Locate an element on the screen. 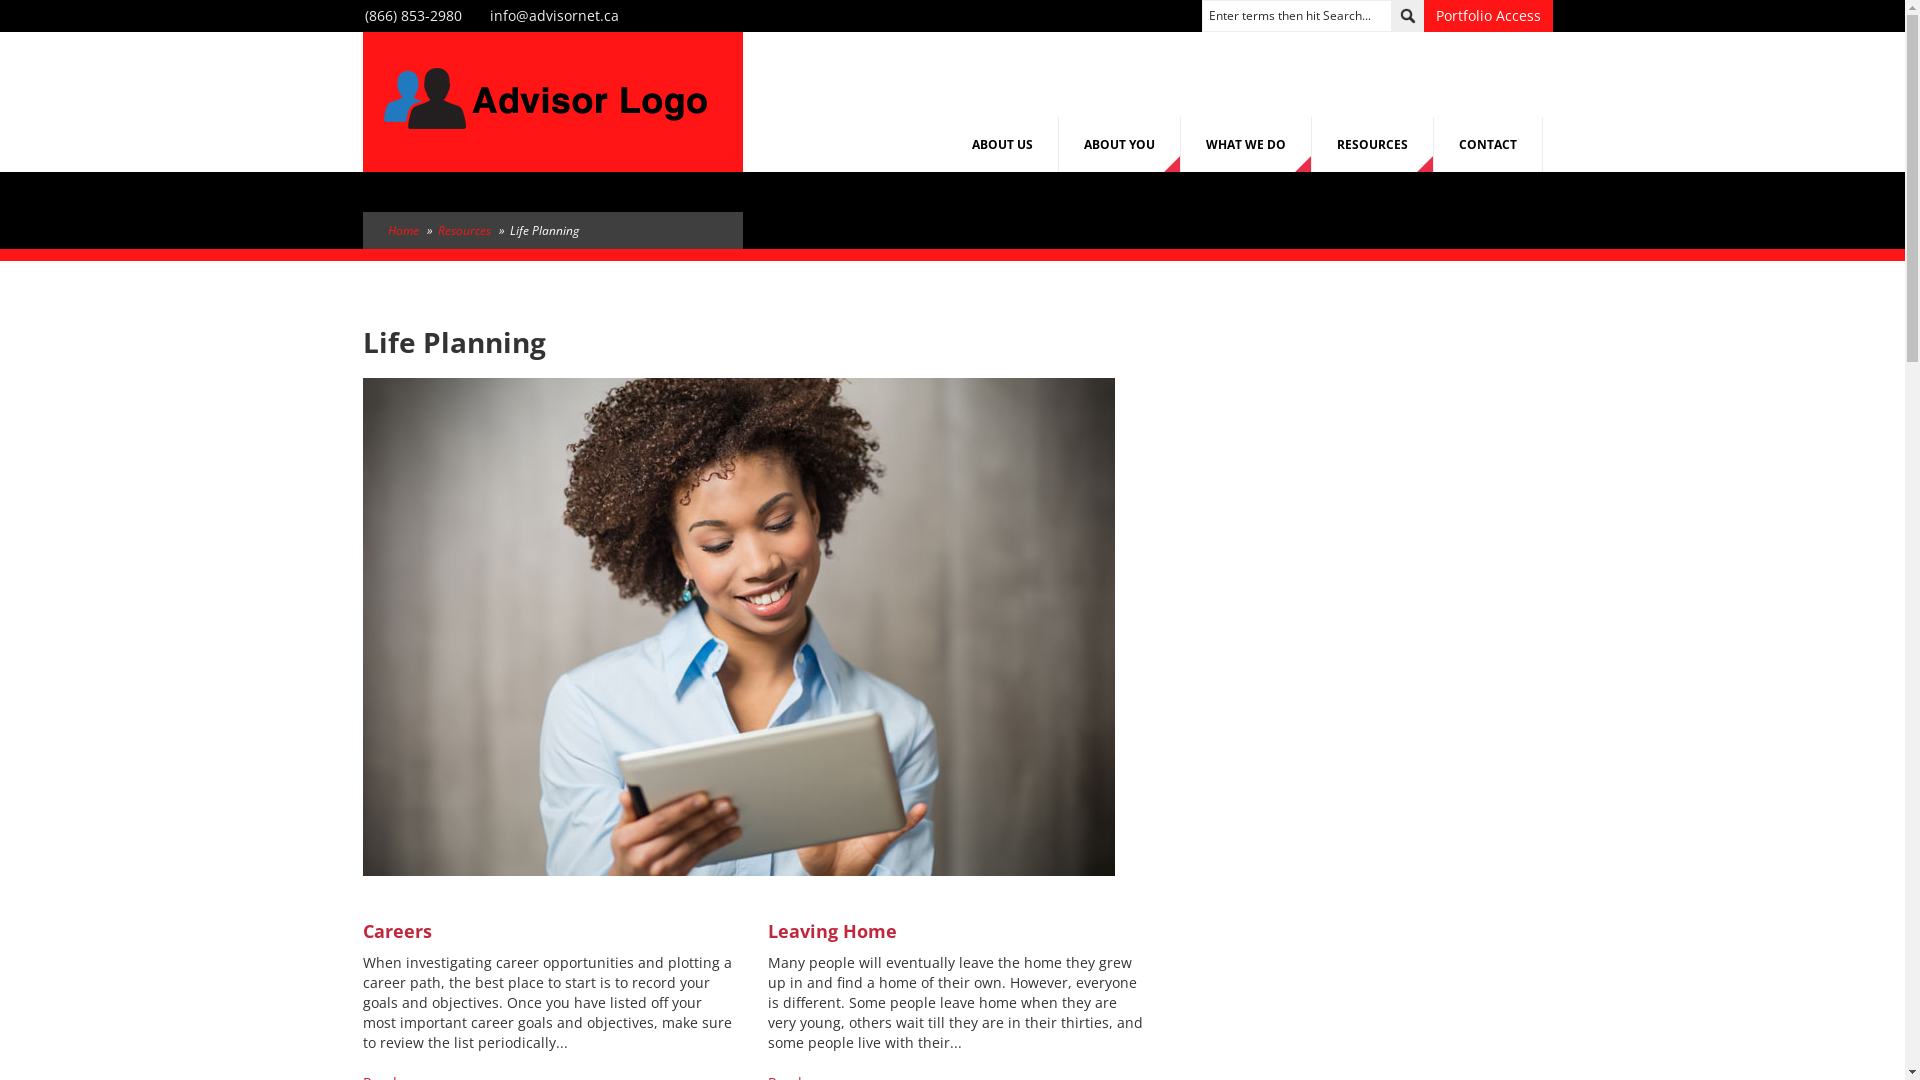 Image resolution: width=1920 pixels, height=1080 pixels. CONTACT is located at coordinates (1488, 144).